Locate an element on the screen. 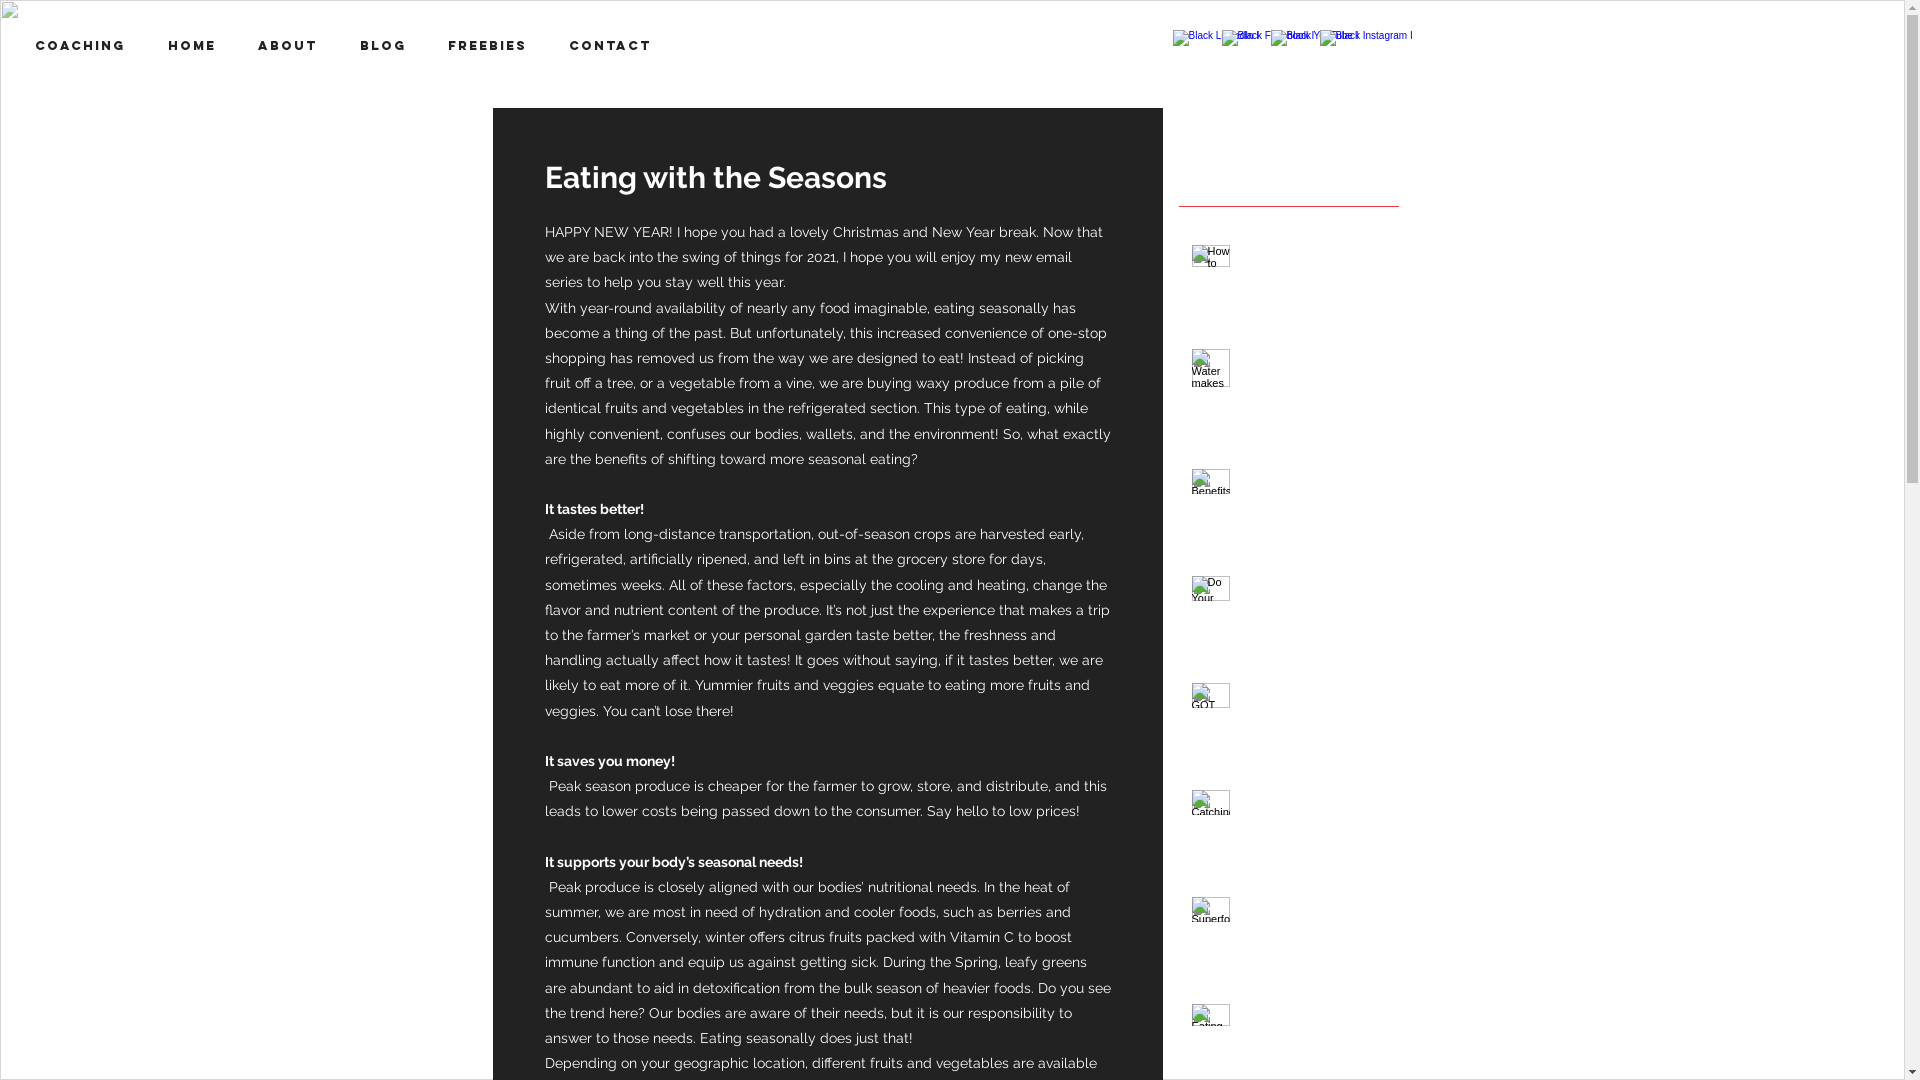 This screenshot has width=1920, height=1080. Water makes the world go round! is located at coordinates (1314, 372).